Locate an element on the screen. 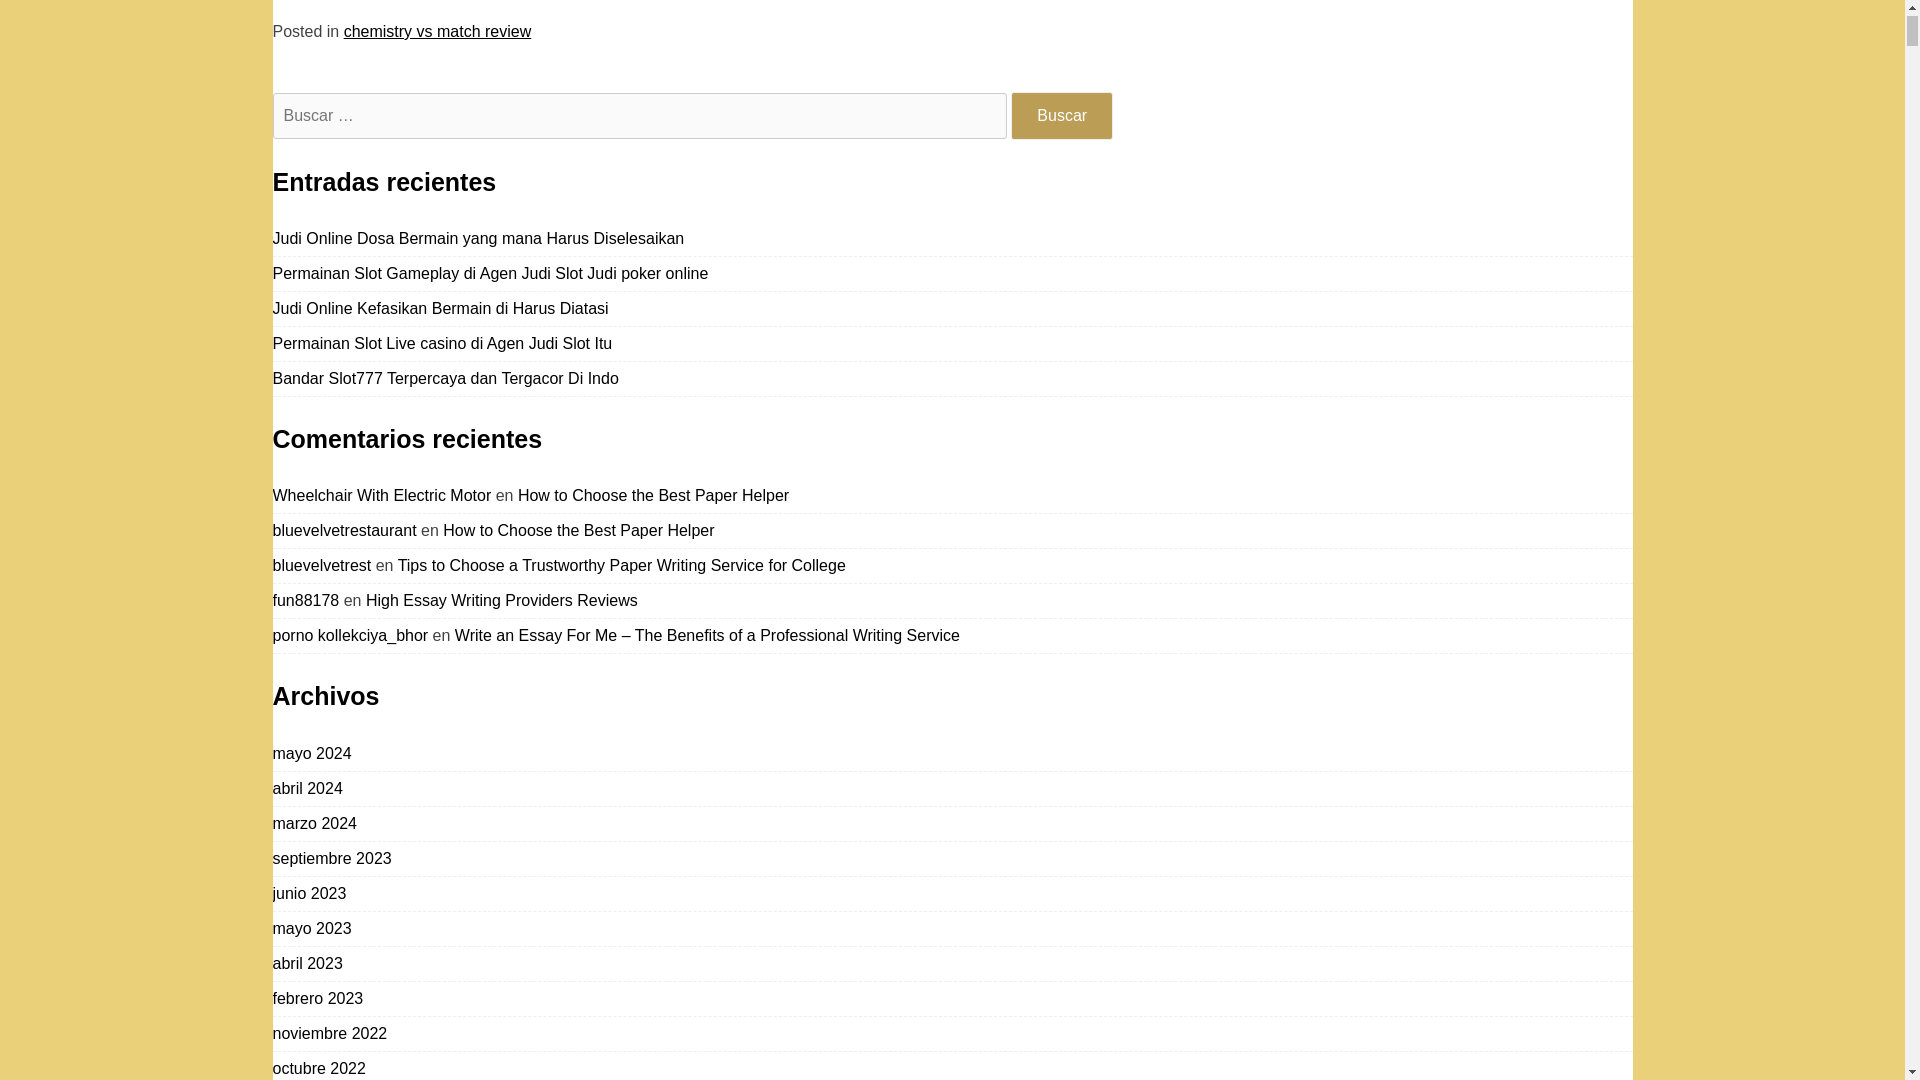 This screenshot has height=1080, width=1920. How to Choose the Best Paper Helper is located at coordinates (578, 530).